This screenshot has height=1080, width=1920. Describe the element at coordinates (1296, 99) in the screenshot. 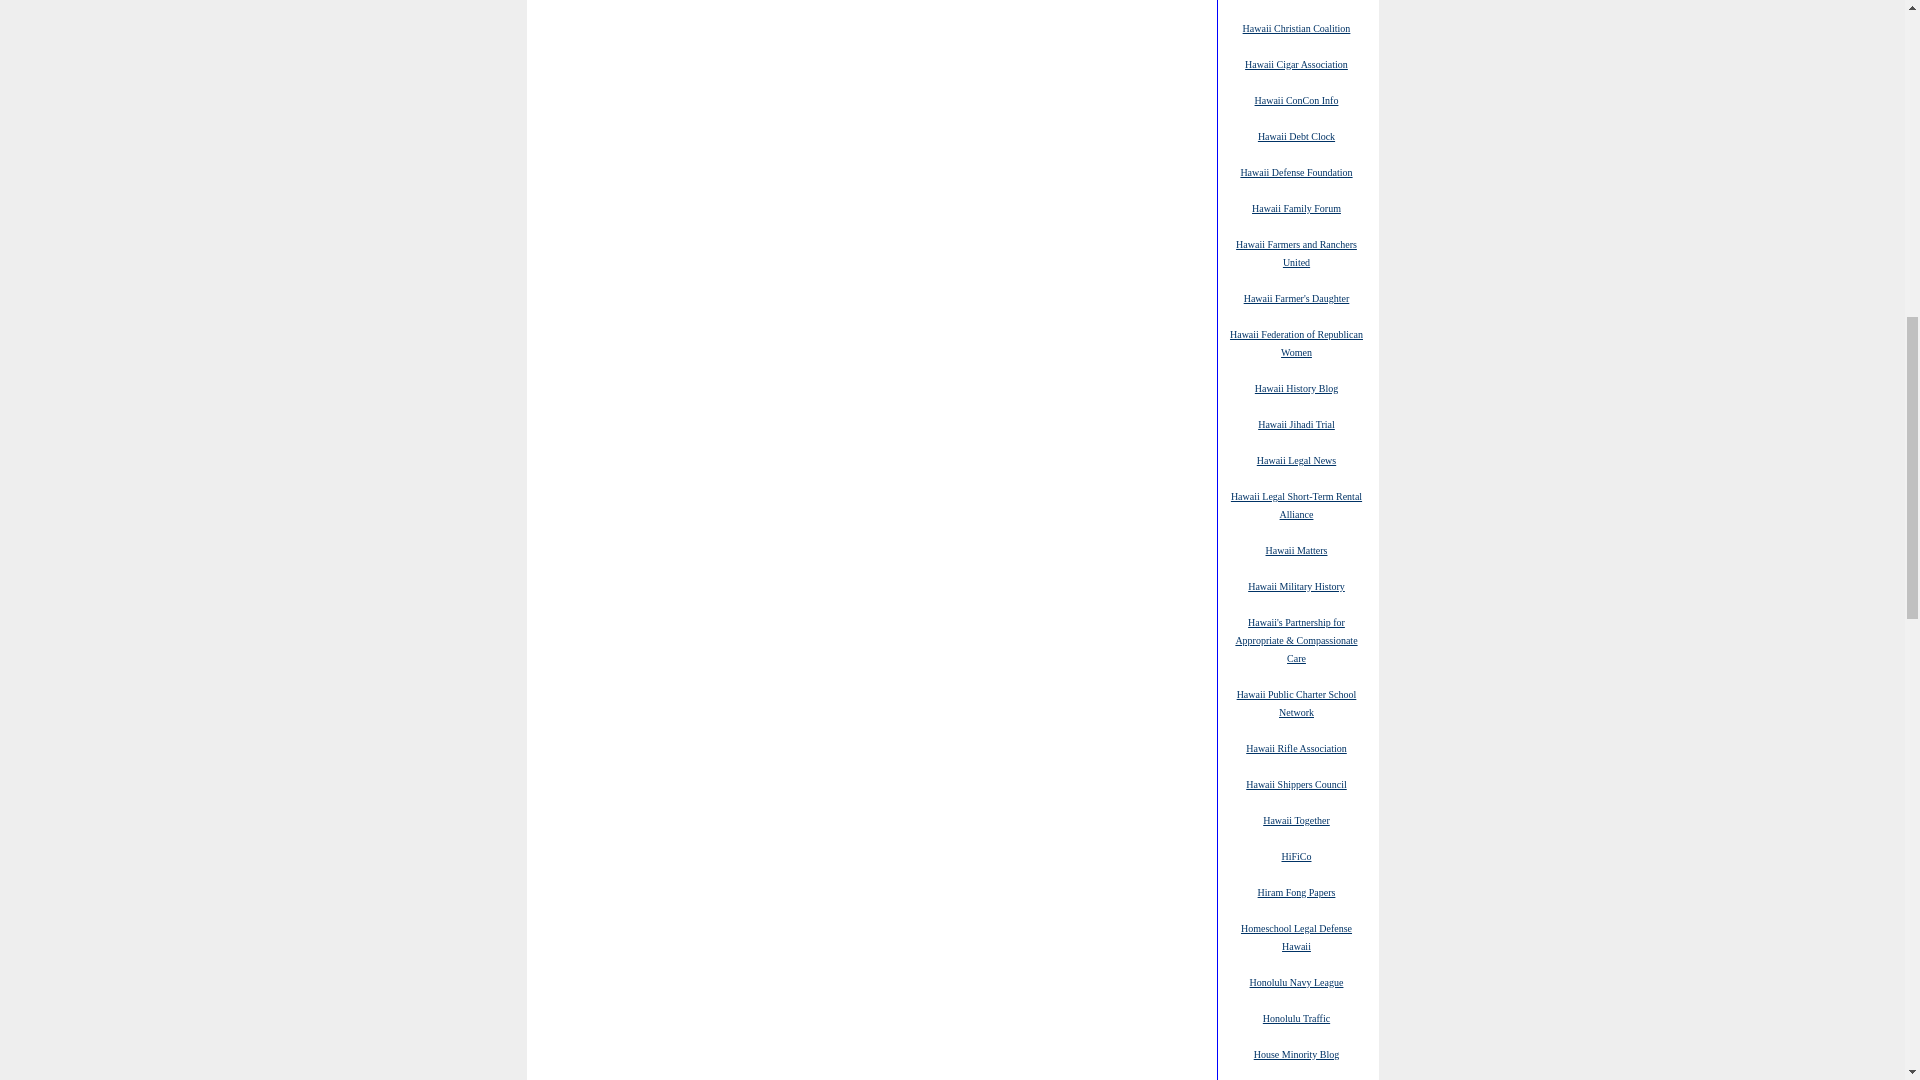

I see `Hawaii ConCon Info` at that location.